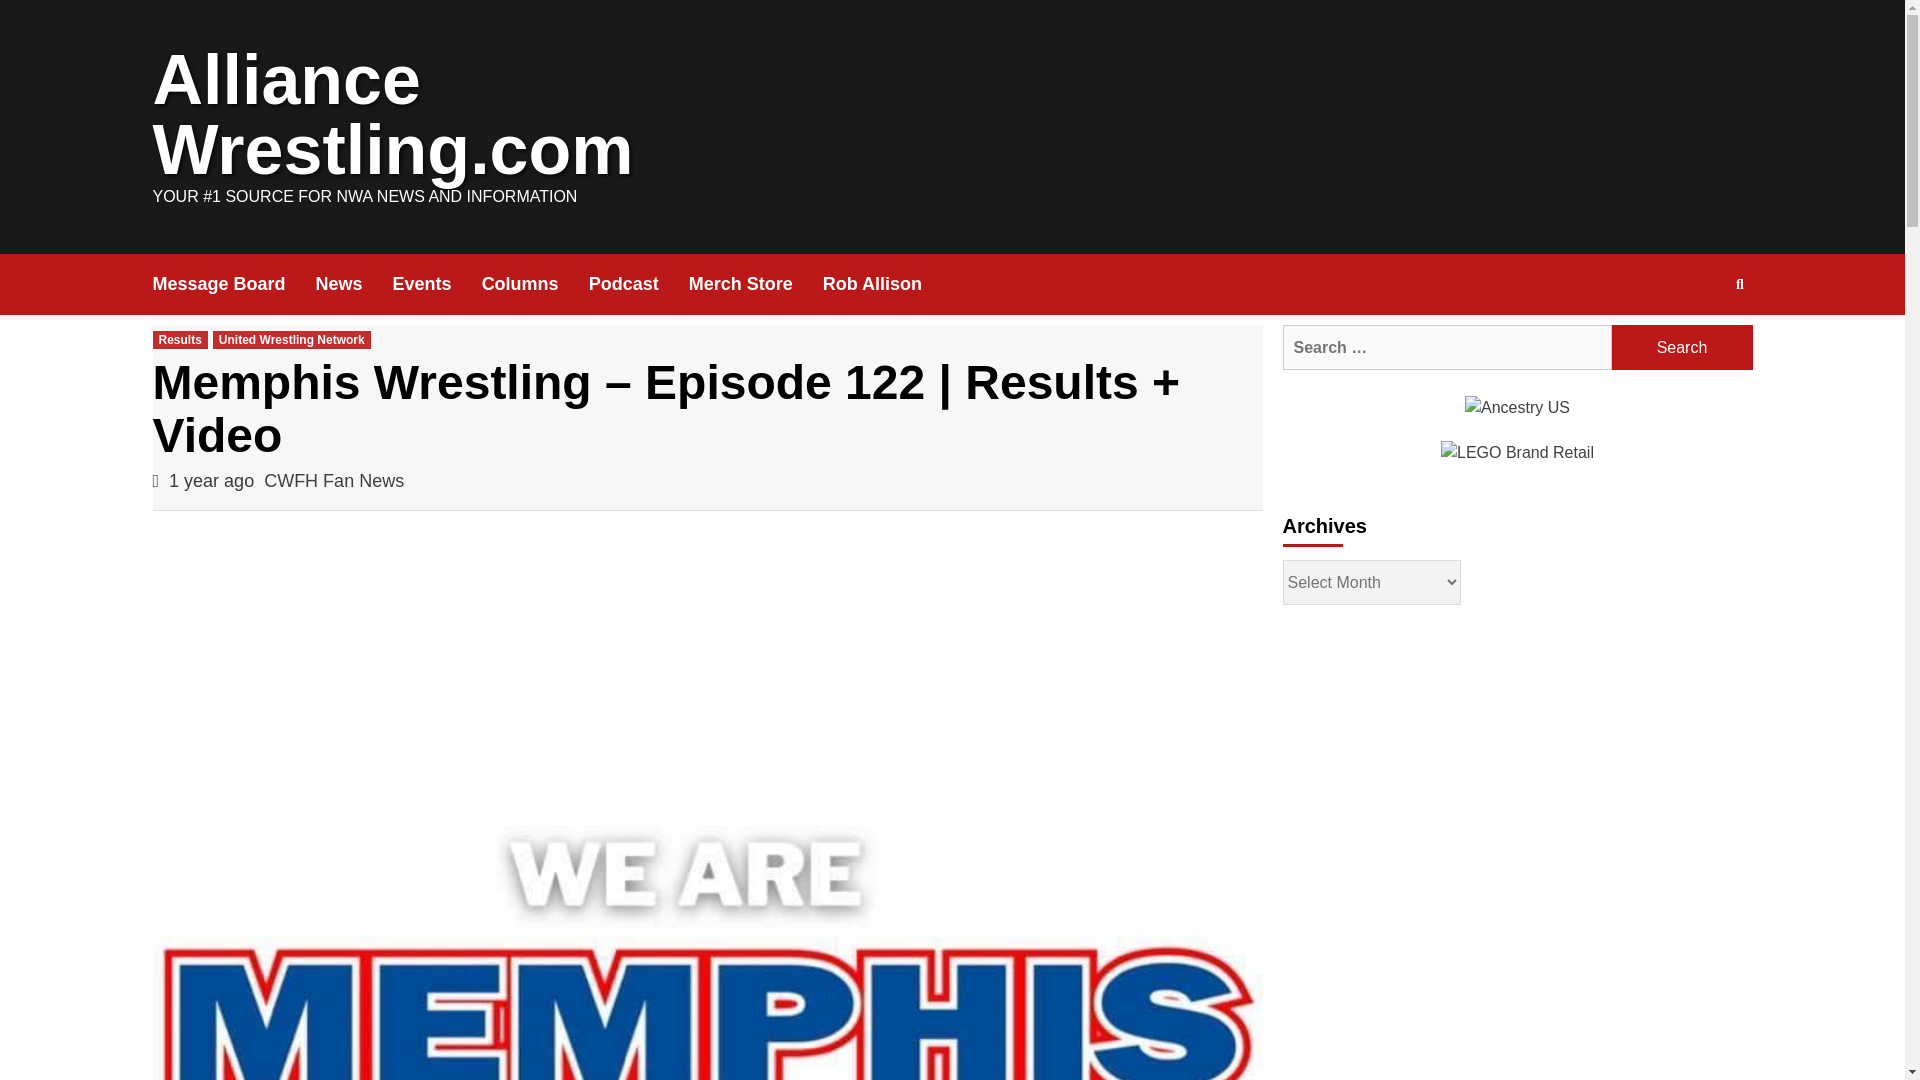  Describe the element at coordinates (535, 284) in the screenshot. I see `Columns` at that location.